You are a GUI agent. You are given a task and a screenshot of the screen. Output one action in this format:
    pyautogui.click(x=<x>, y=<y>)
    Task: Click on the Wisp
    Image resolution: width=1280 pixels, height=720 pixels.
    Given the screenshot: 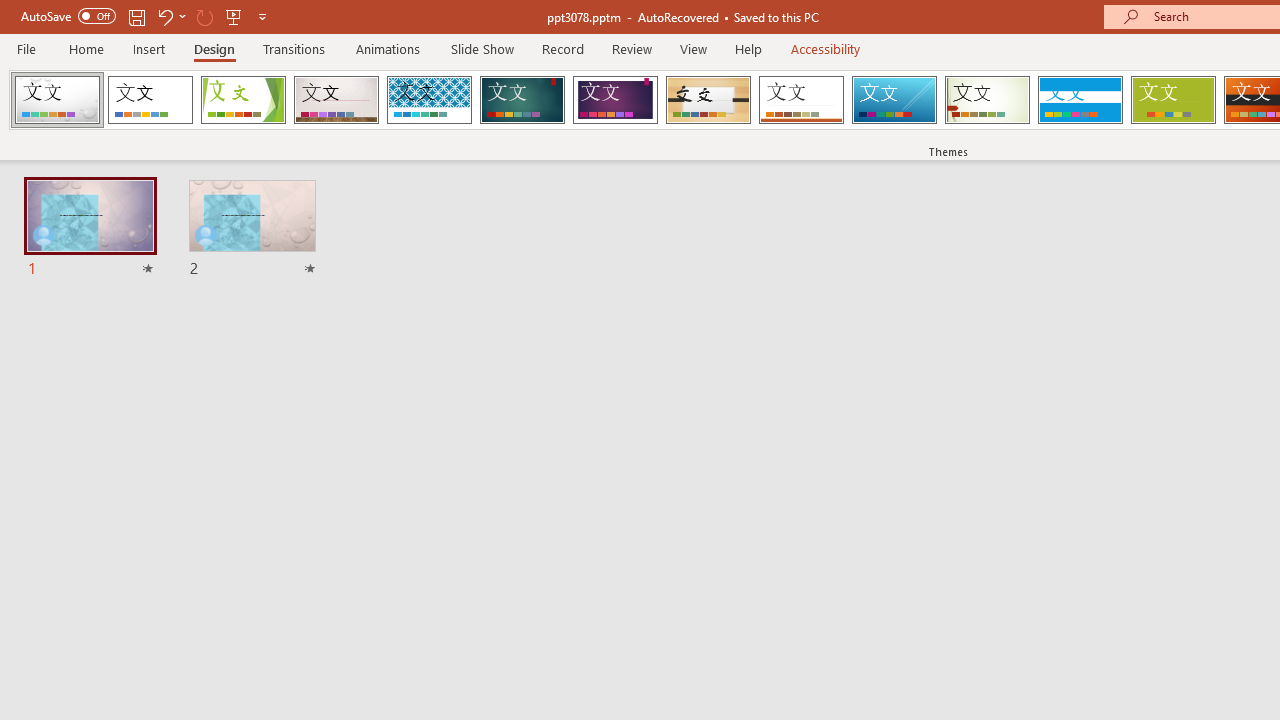 What is the action you would take?
    pyautogui.click(x=987, y=100)
    